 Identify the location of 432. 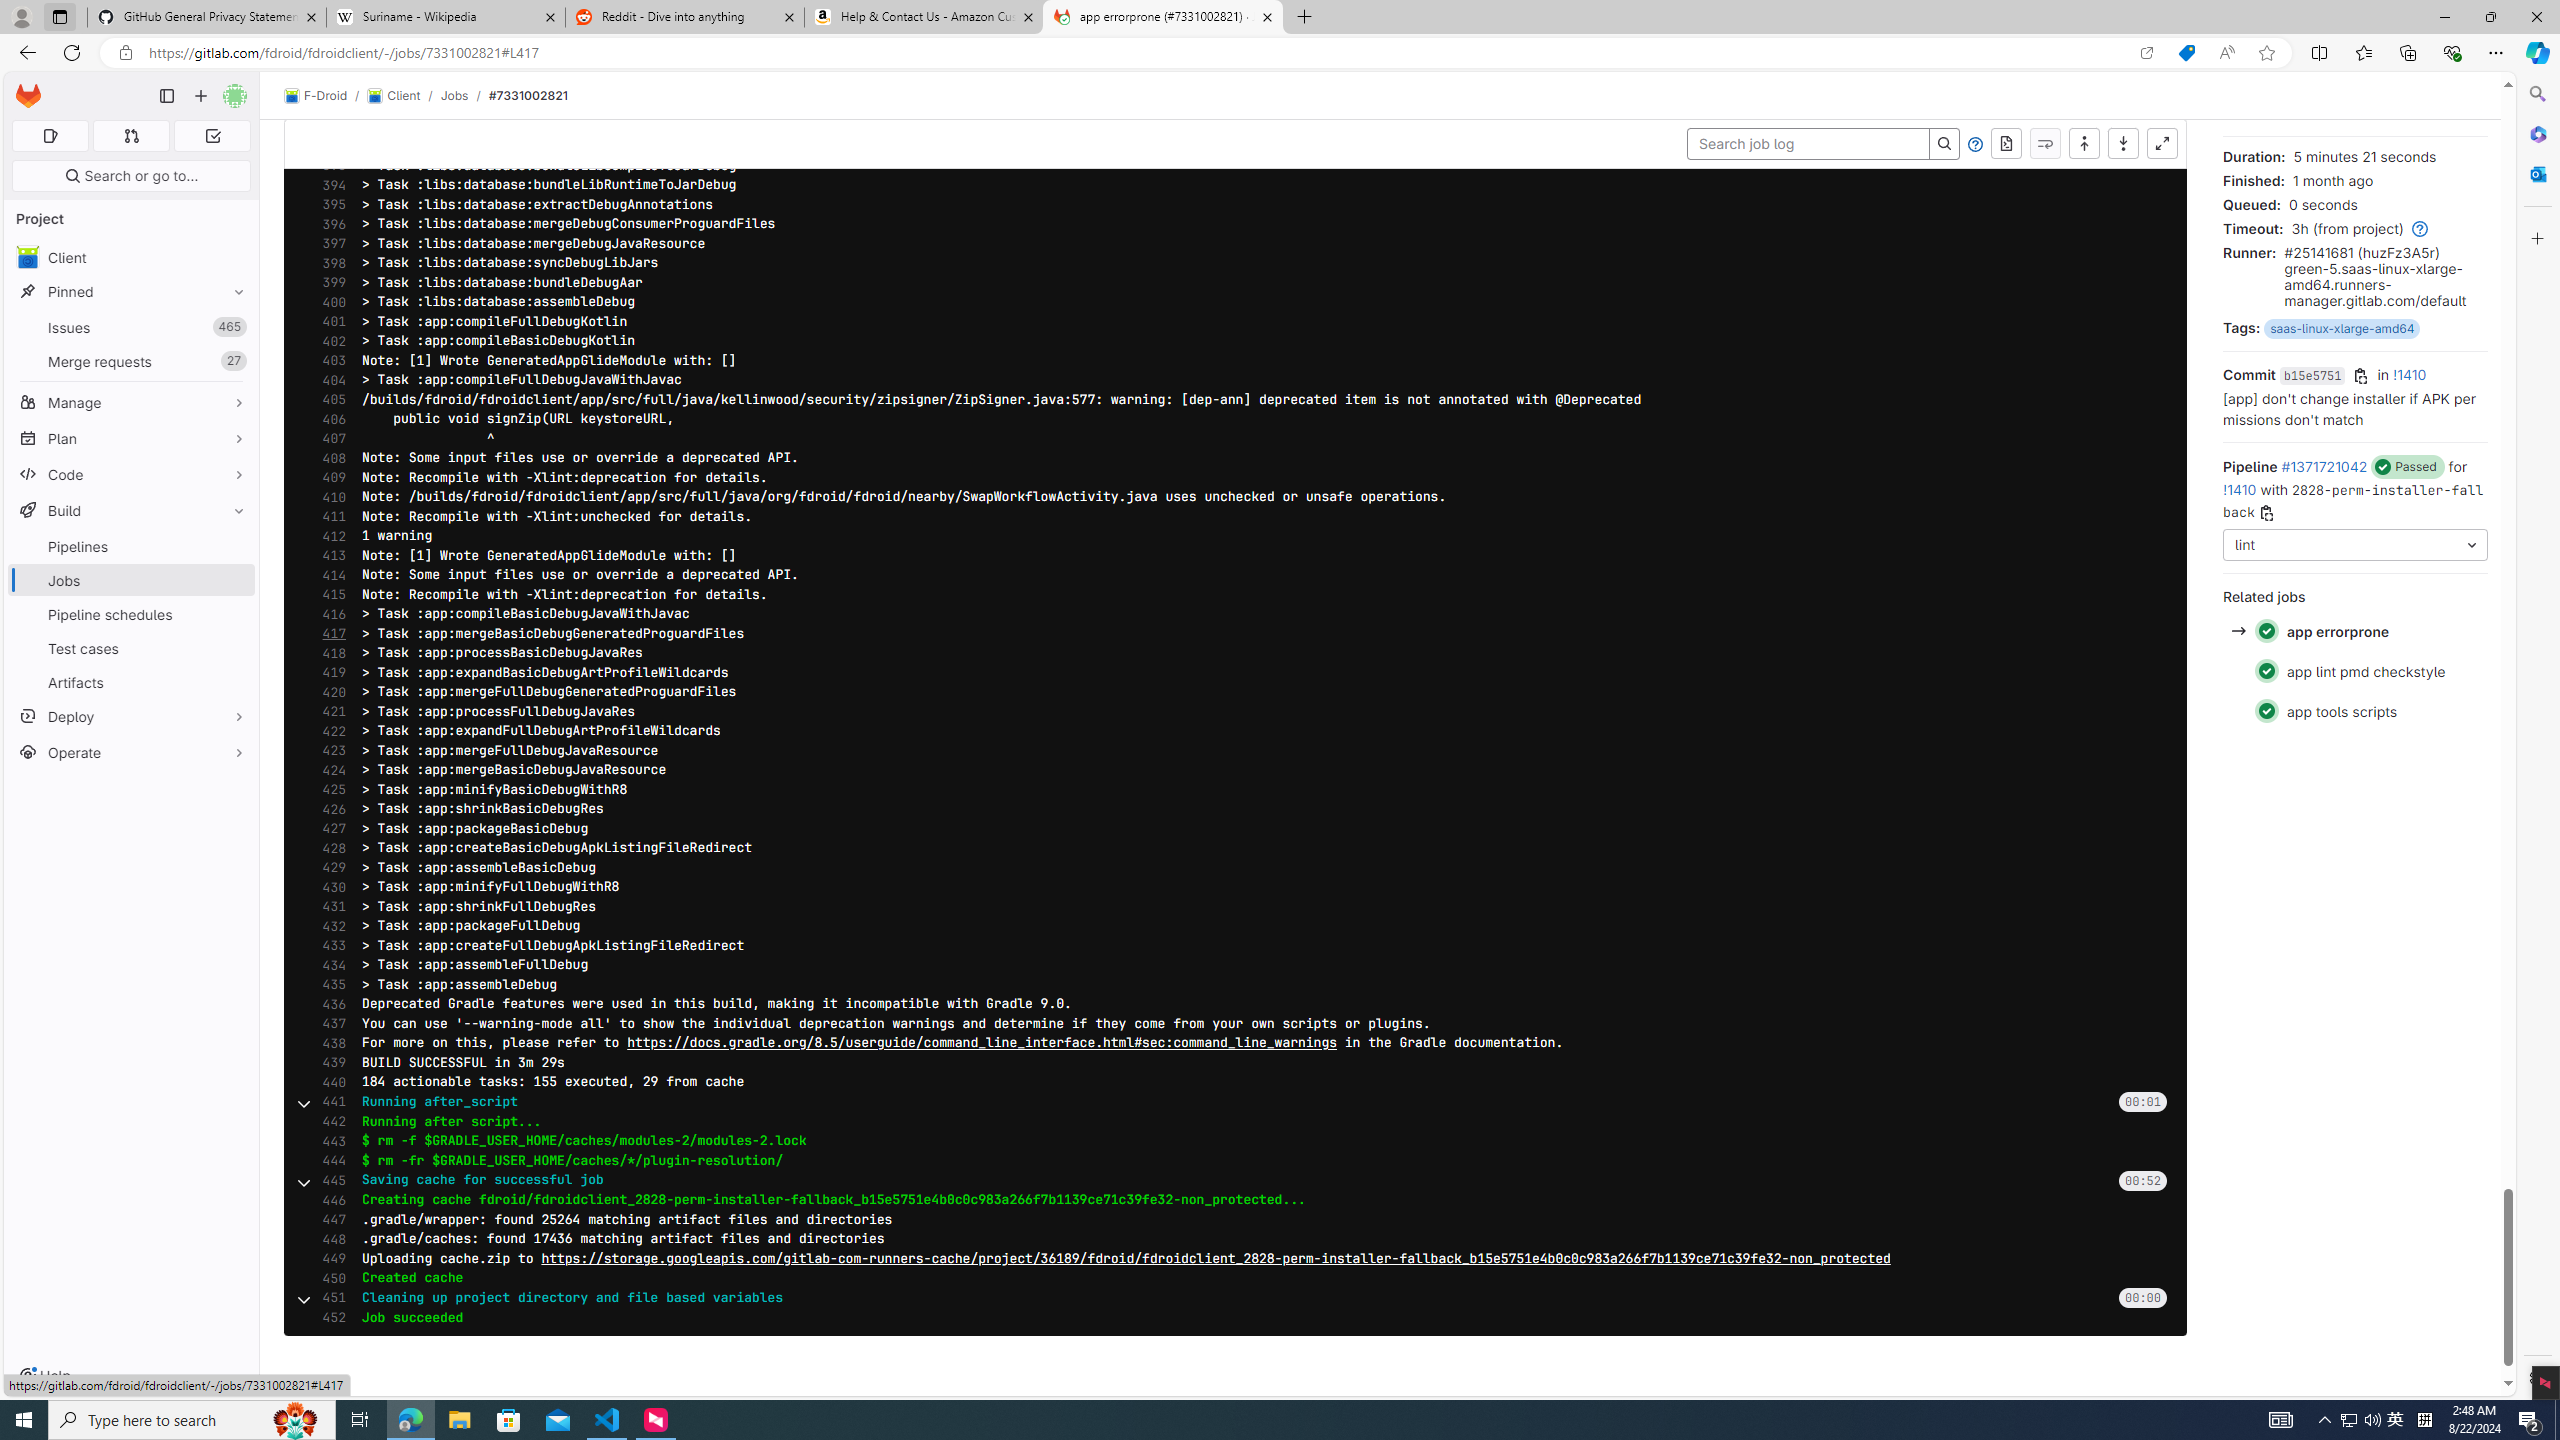
(328, 926).